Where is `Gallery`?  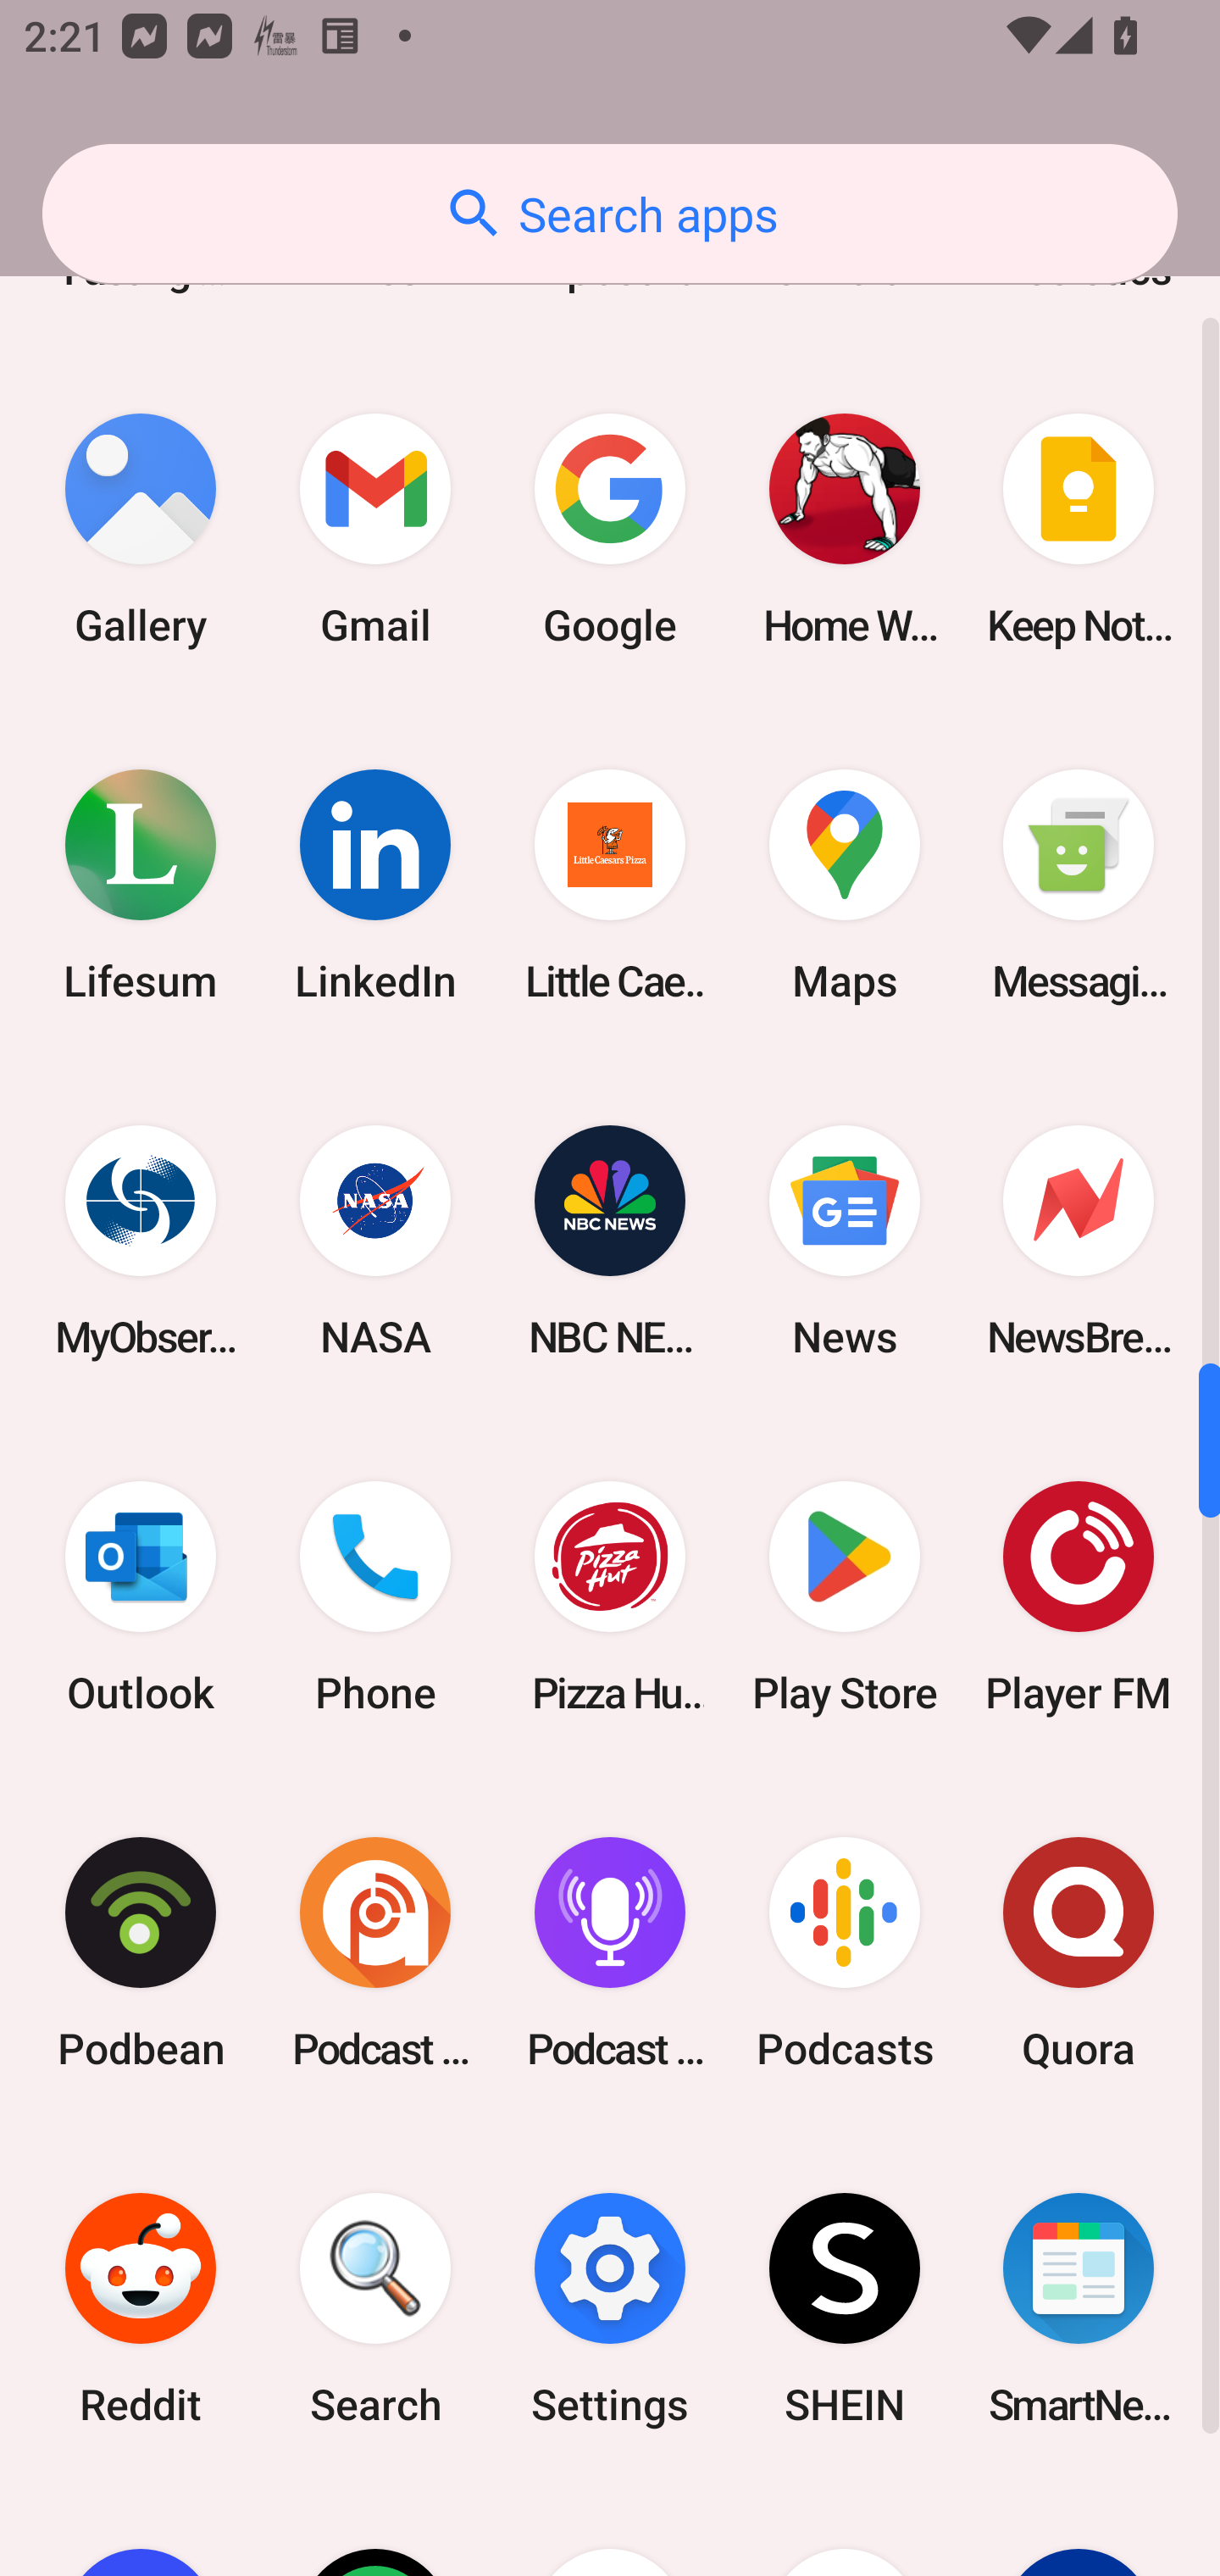
Gallery is located at coordinates (141, 530).